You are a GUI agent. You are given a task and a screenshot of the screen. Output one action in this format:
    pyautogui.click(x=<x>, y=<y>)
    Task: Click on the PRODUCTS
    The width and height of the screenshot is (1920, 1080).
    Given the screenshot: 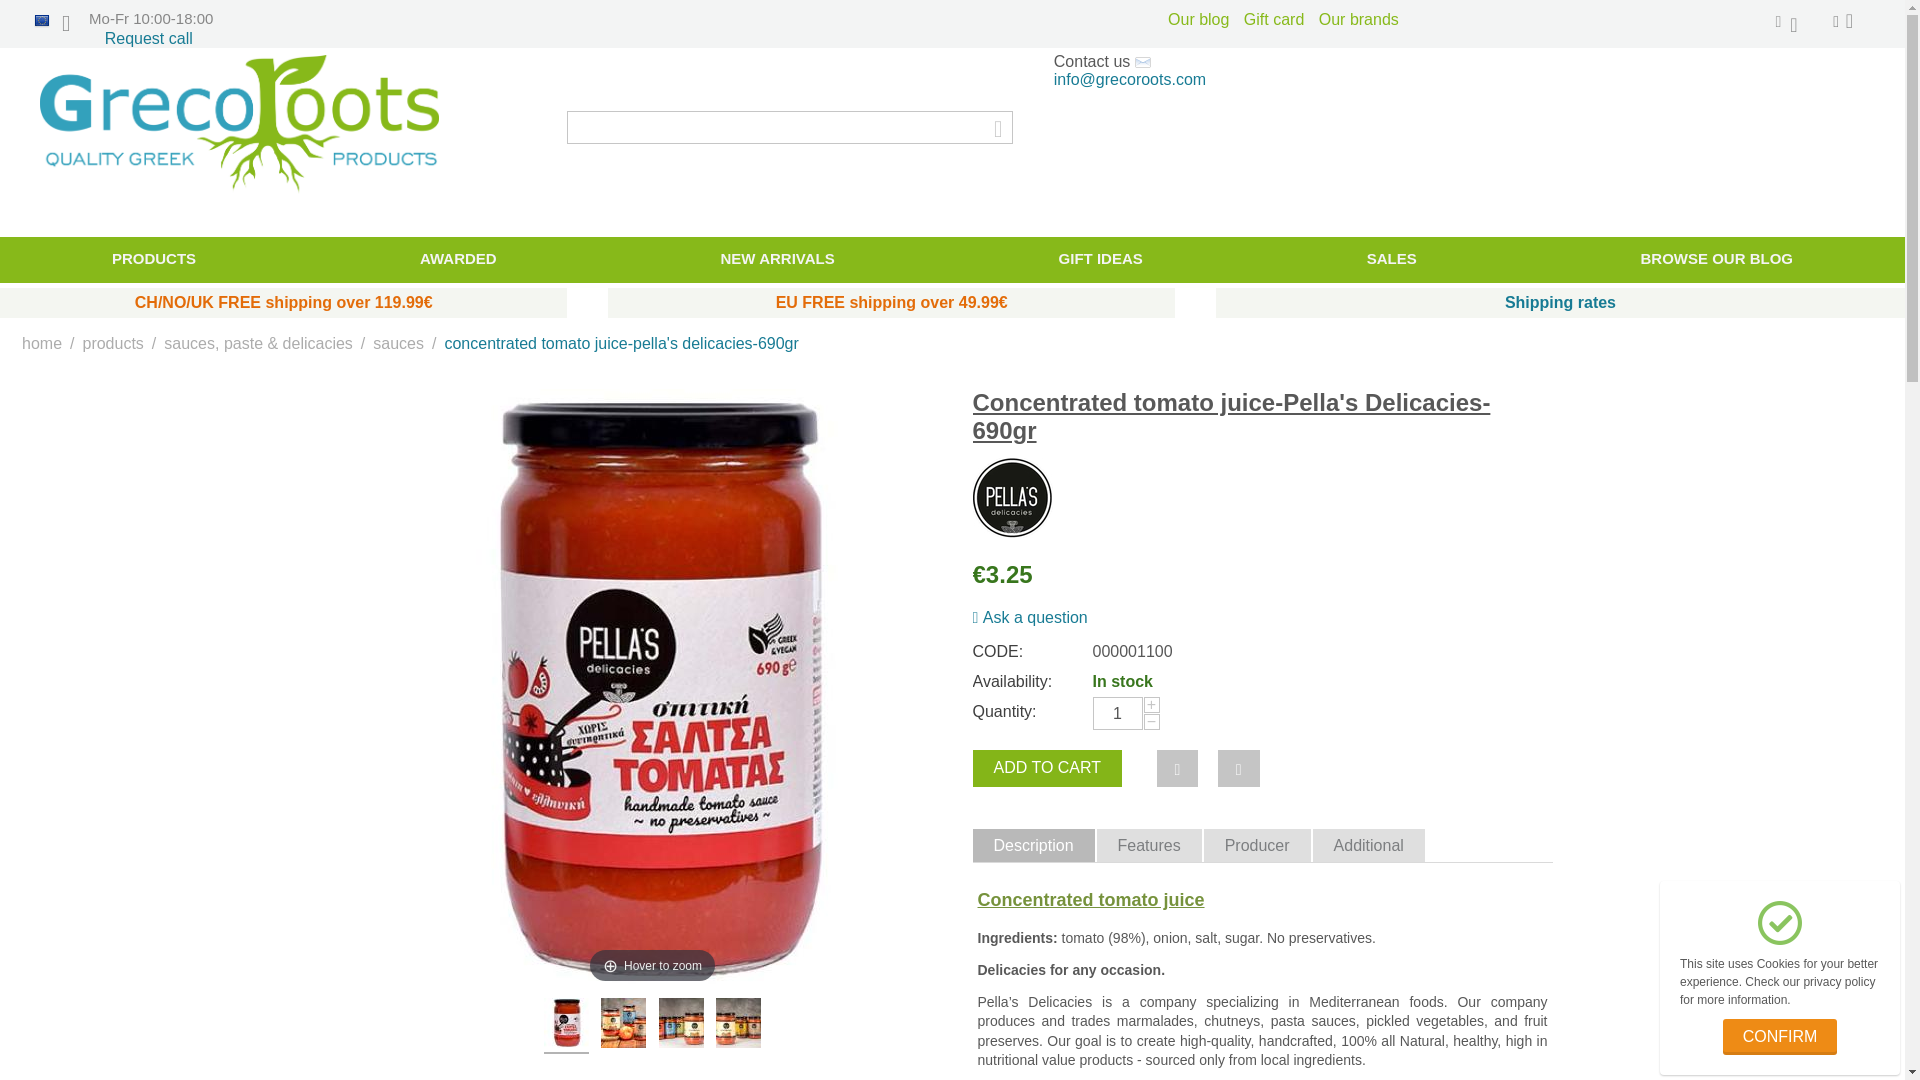 What is the action you would take?
    pyautogui.click(x=154, y=259)
    